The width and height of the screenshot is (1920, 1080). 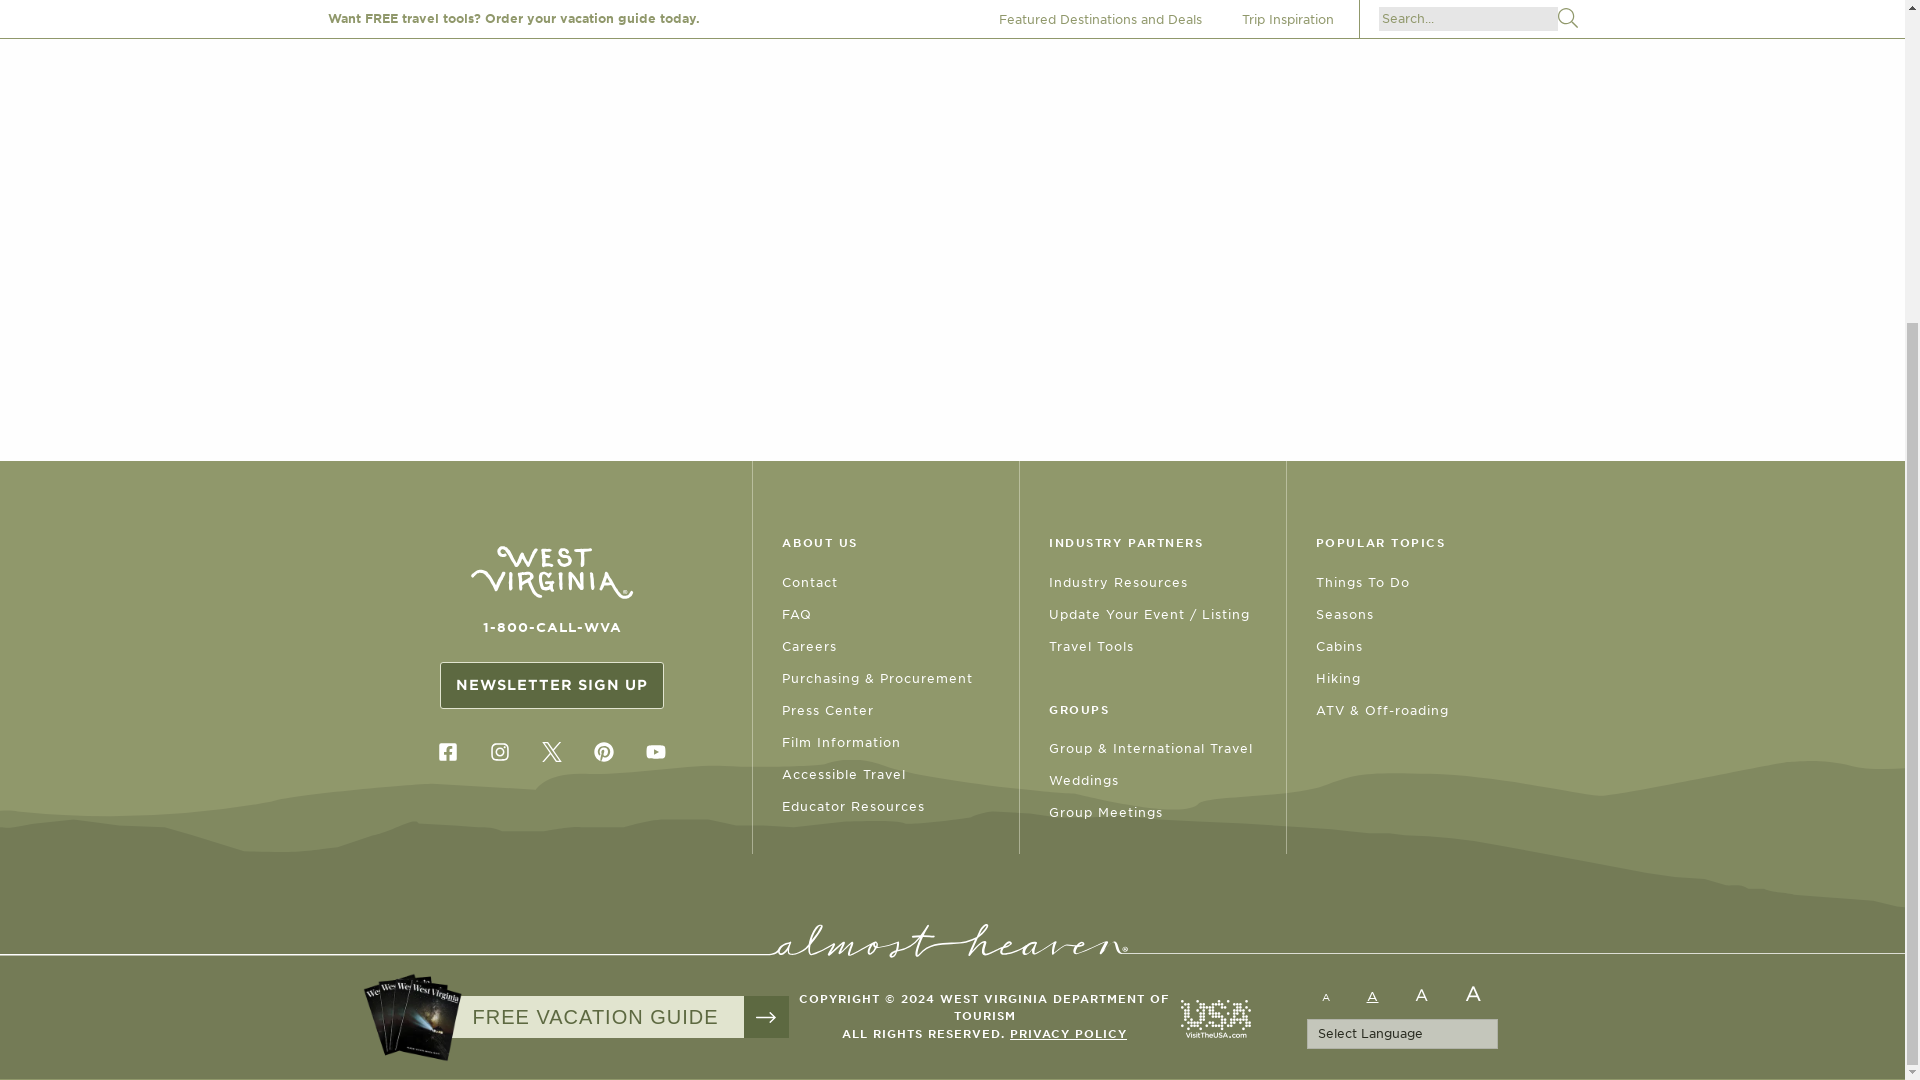 What do you see at coordinates (552, 751) in the screenshot?
I see `Find us on Twitter` at bounding box center [552, 751].